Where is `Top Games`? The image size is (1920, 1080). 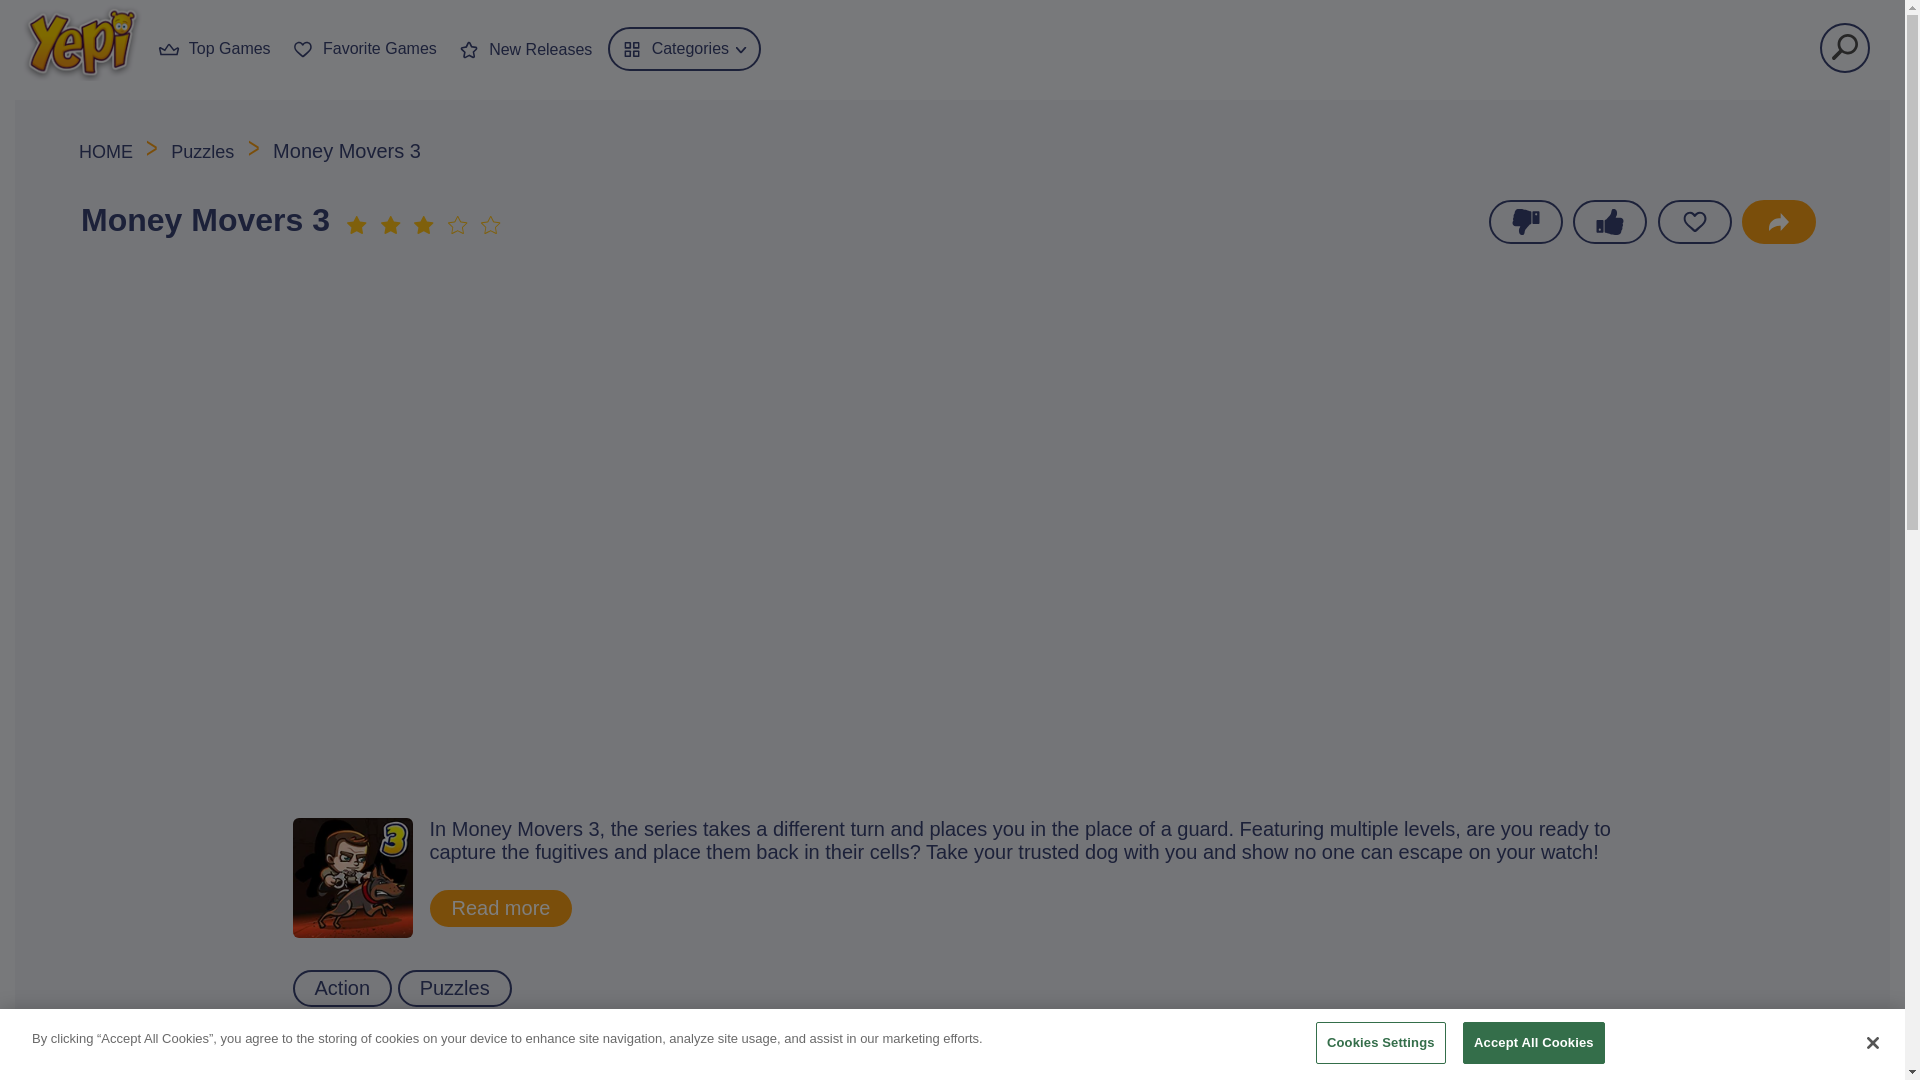
Top Games is located at coordinates (214, 46).